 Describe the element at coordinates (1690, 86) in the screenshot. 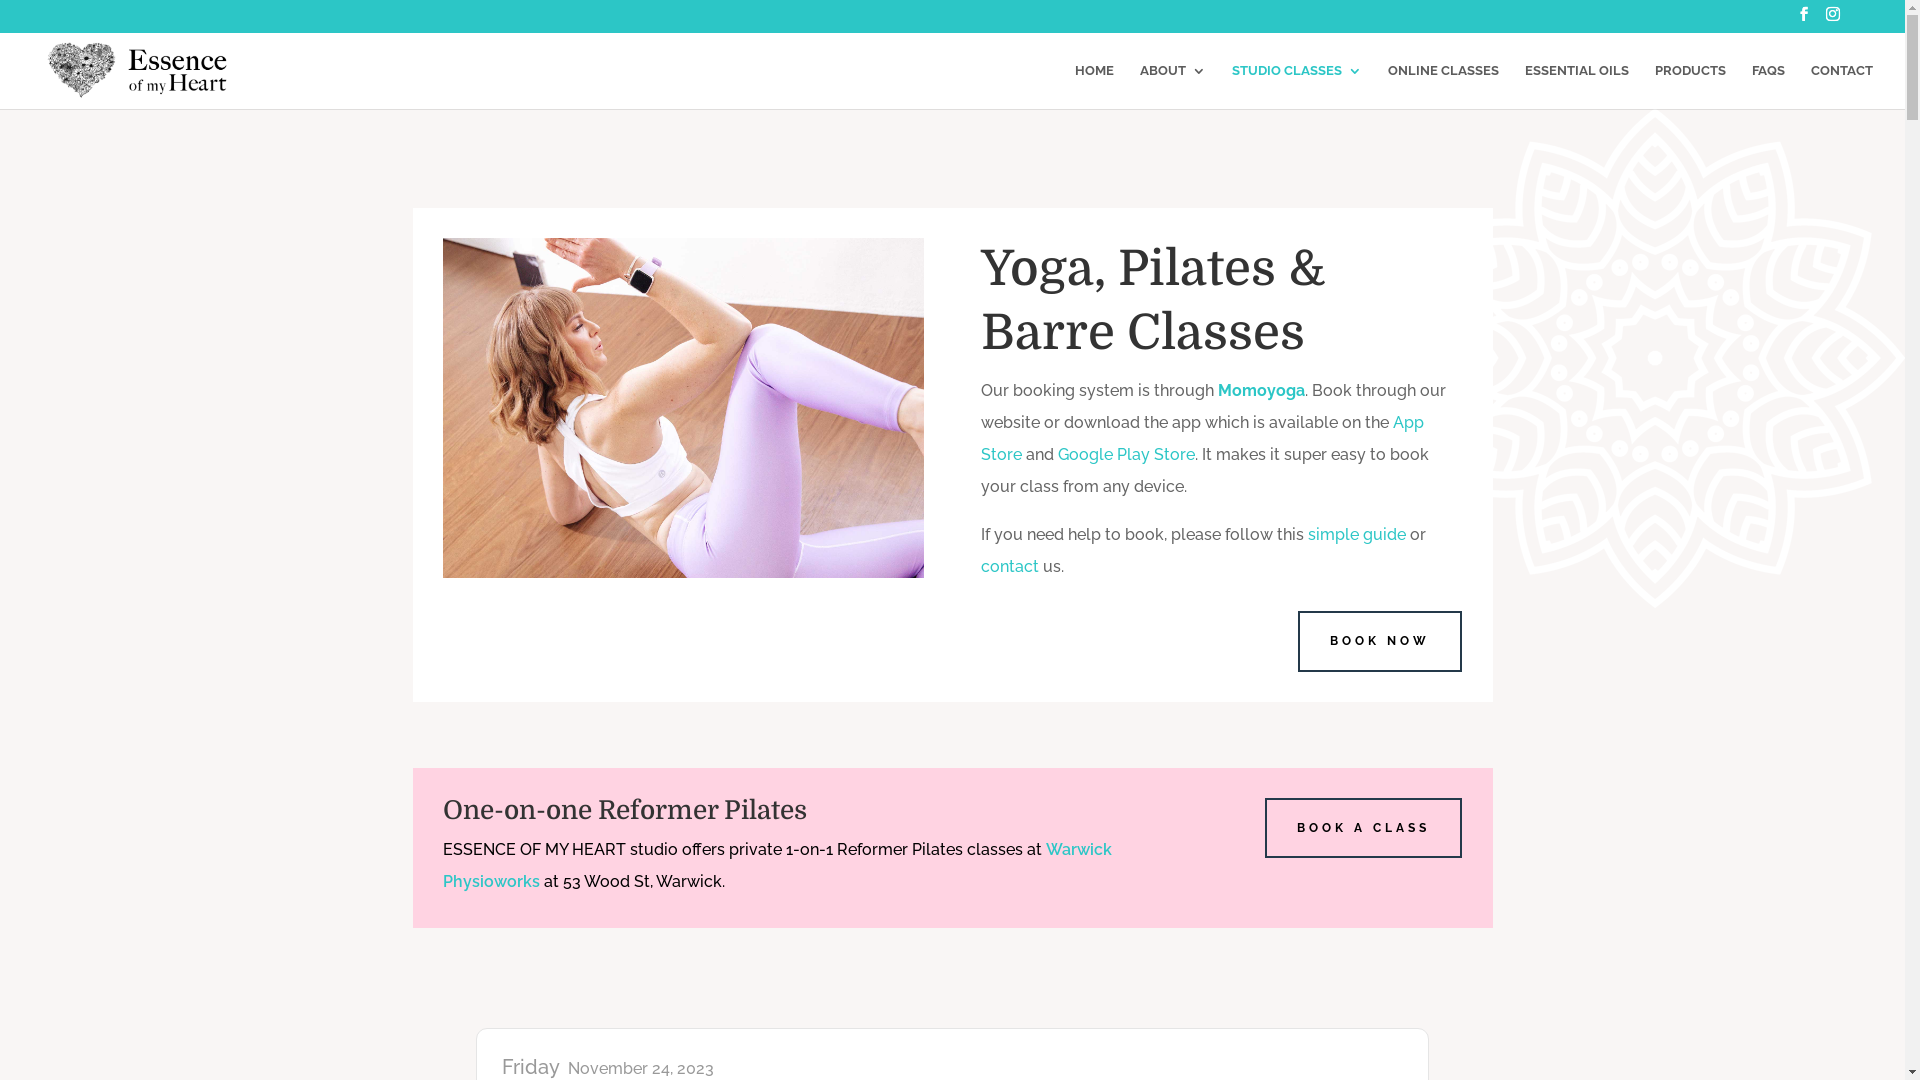

I see `PRODUCTS` at that location.